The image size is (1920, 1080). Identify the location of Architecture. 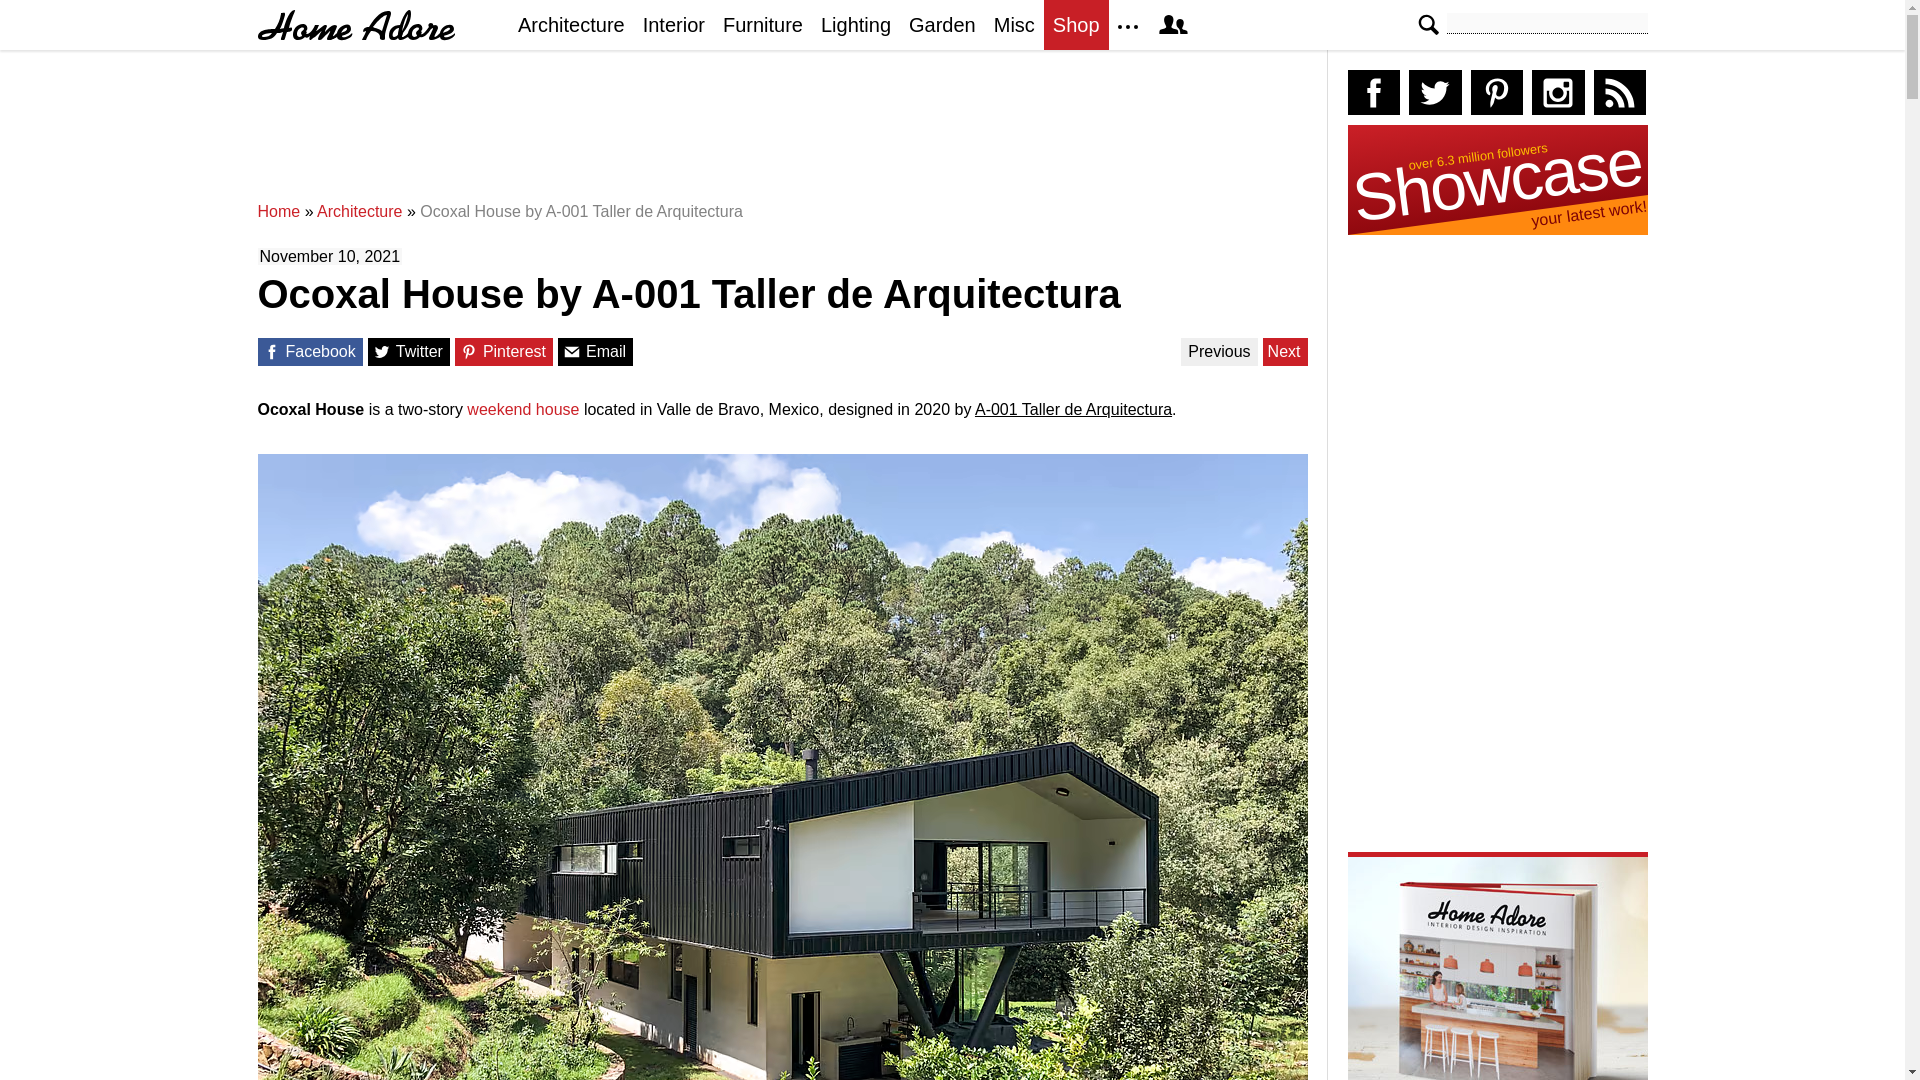
(358, 212).